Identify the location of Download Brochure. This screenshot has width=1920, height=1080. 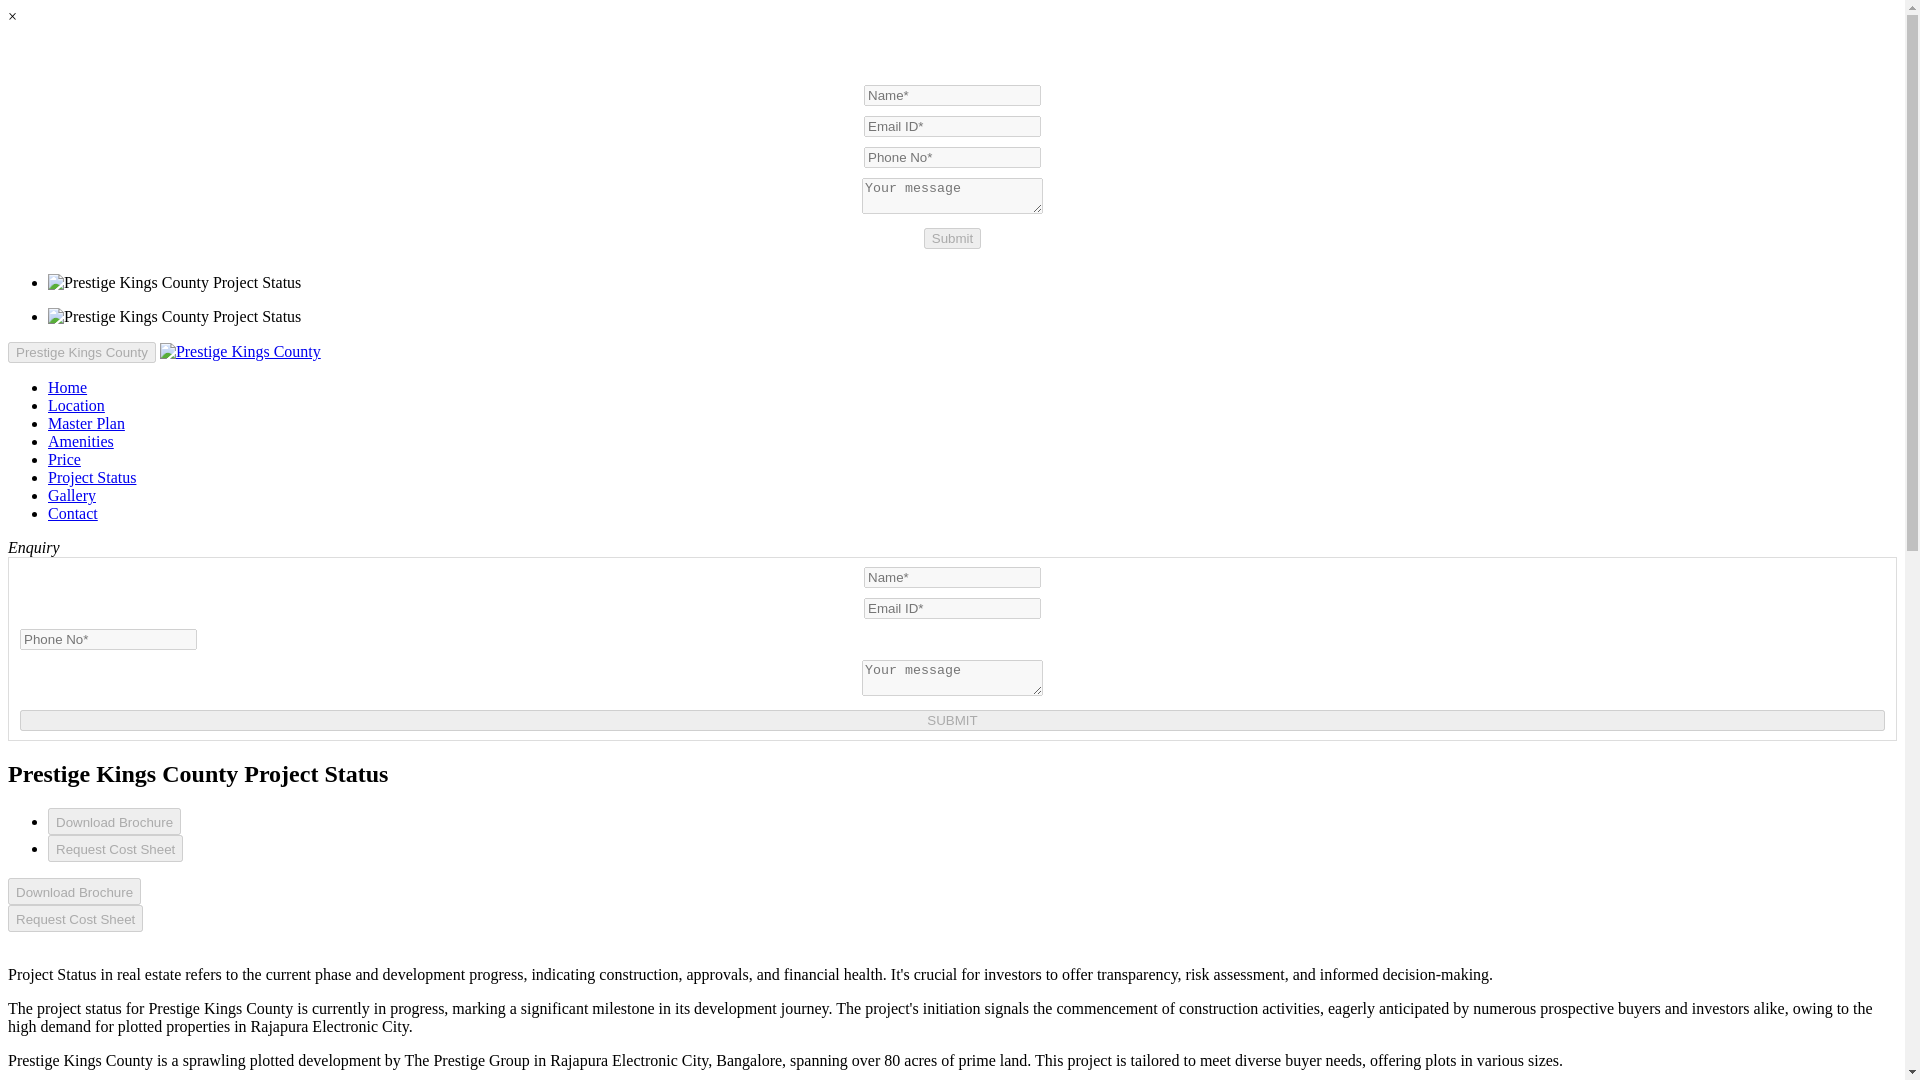
(74, 892).